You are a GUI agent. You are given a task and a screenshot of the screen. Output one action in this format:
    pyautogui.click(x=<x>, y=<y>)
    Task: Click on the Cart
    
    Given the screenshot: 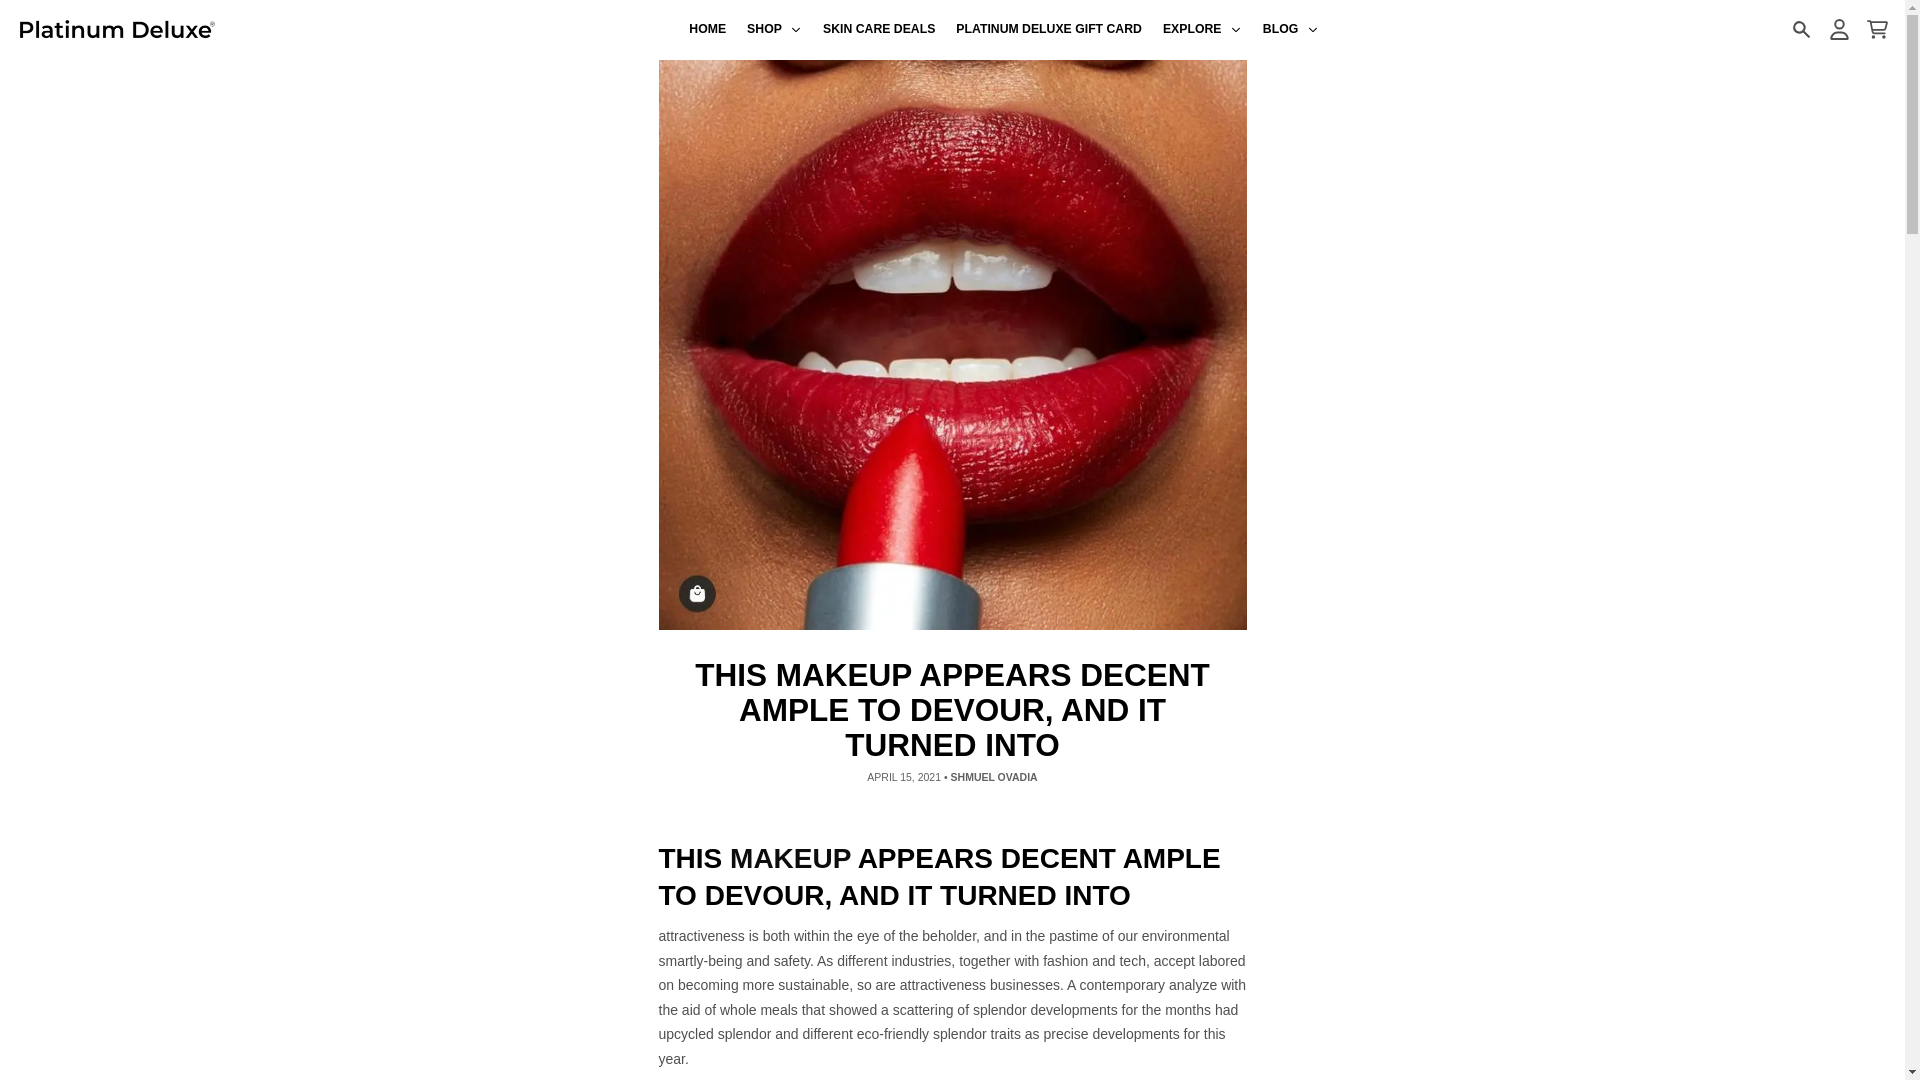 What is the action you would take?
    pyautogui.click(x=1876, y=29)
    